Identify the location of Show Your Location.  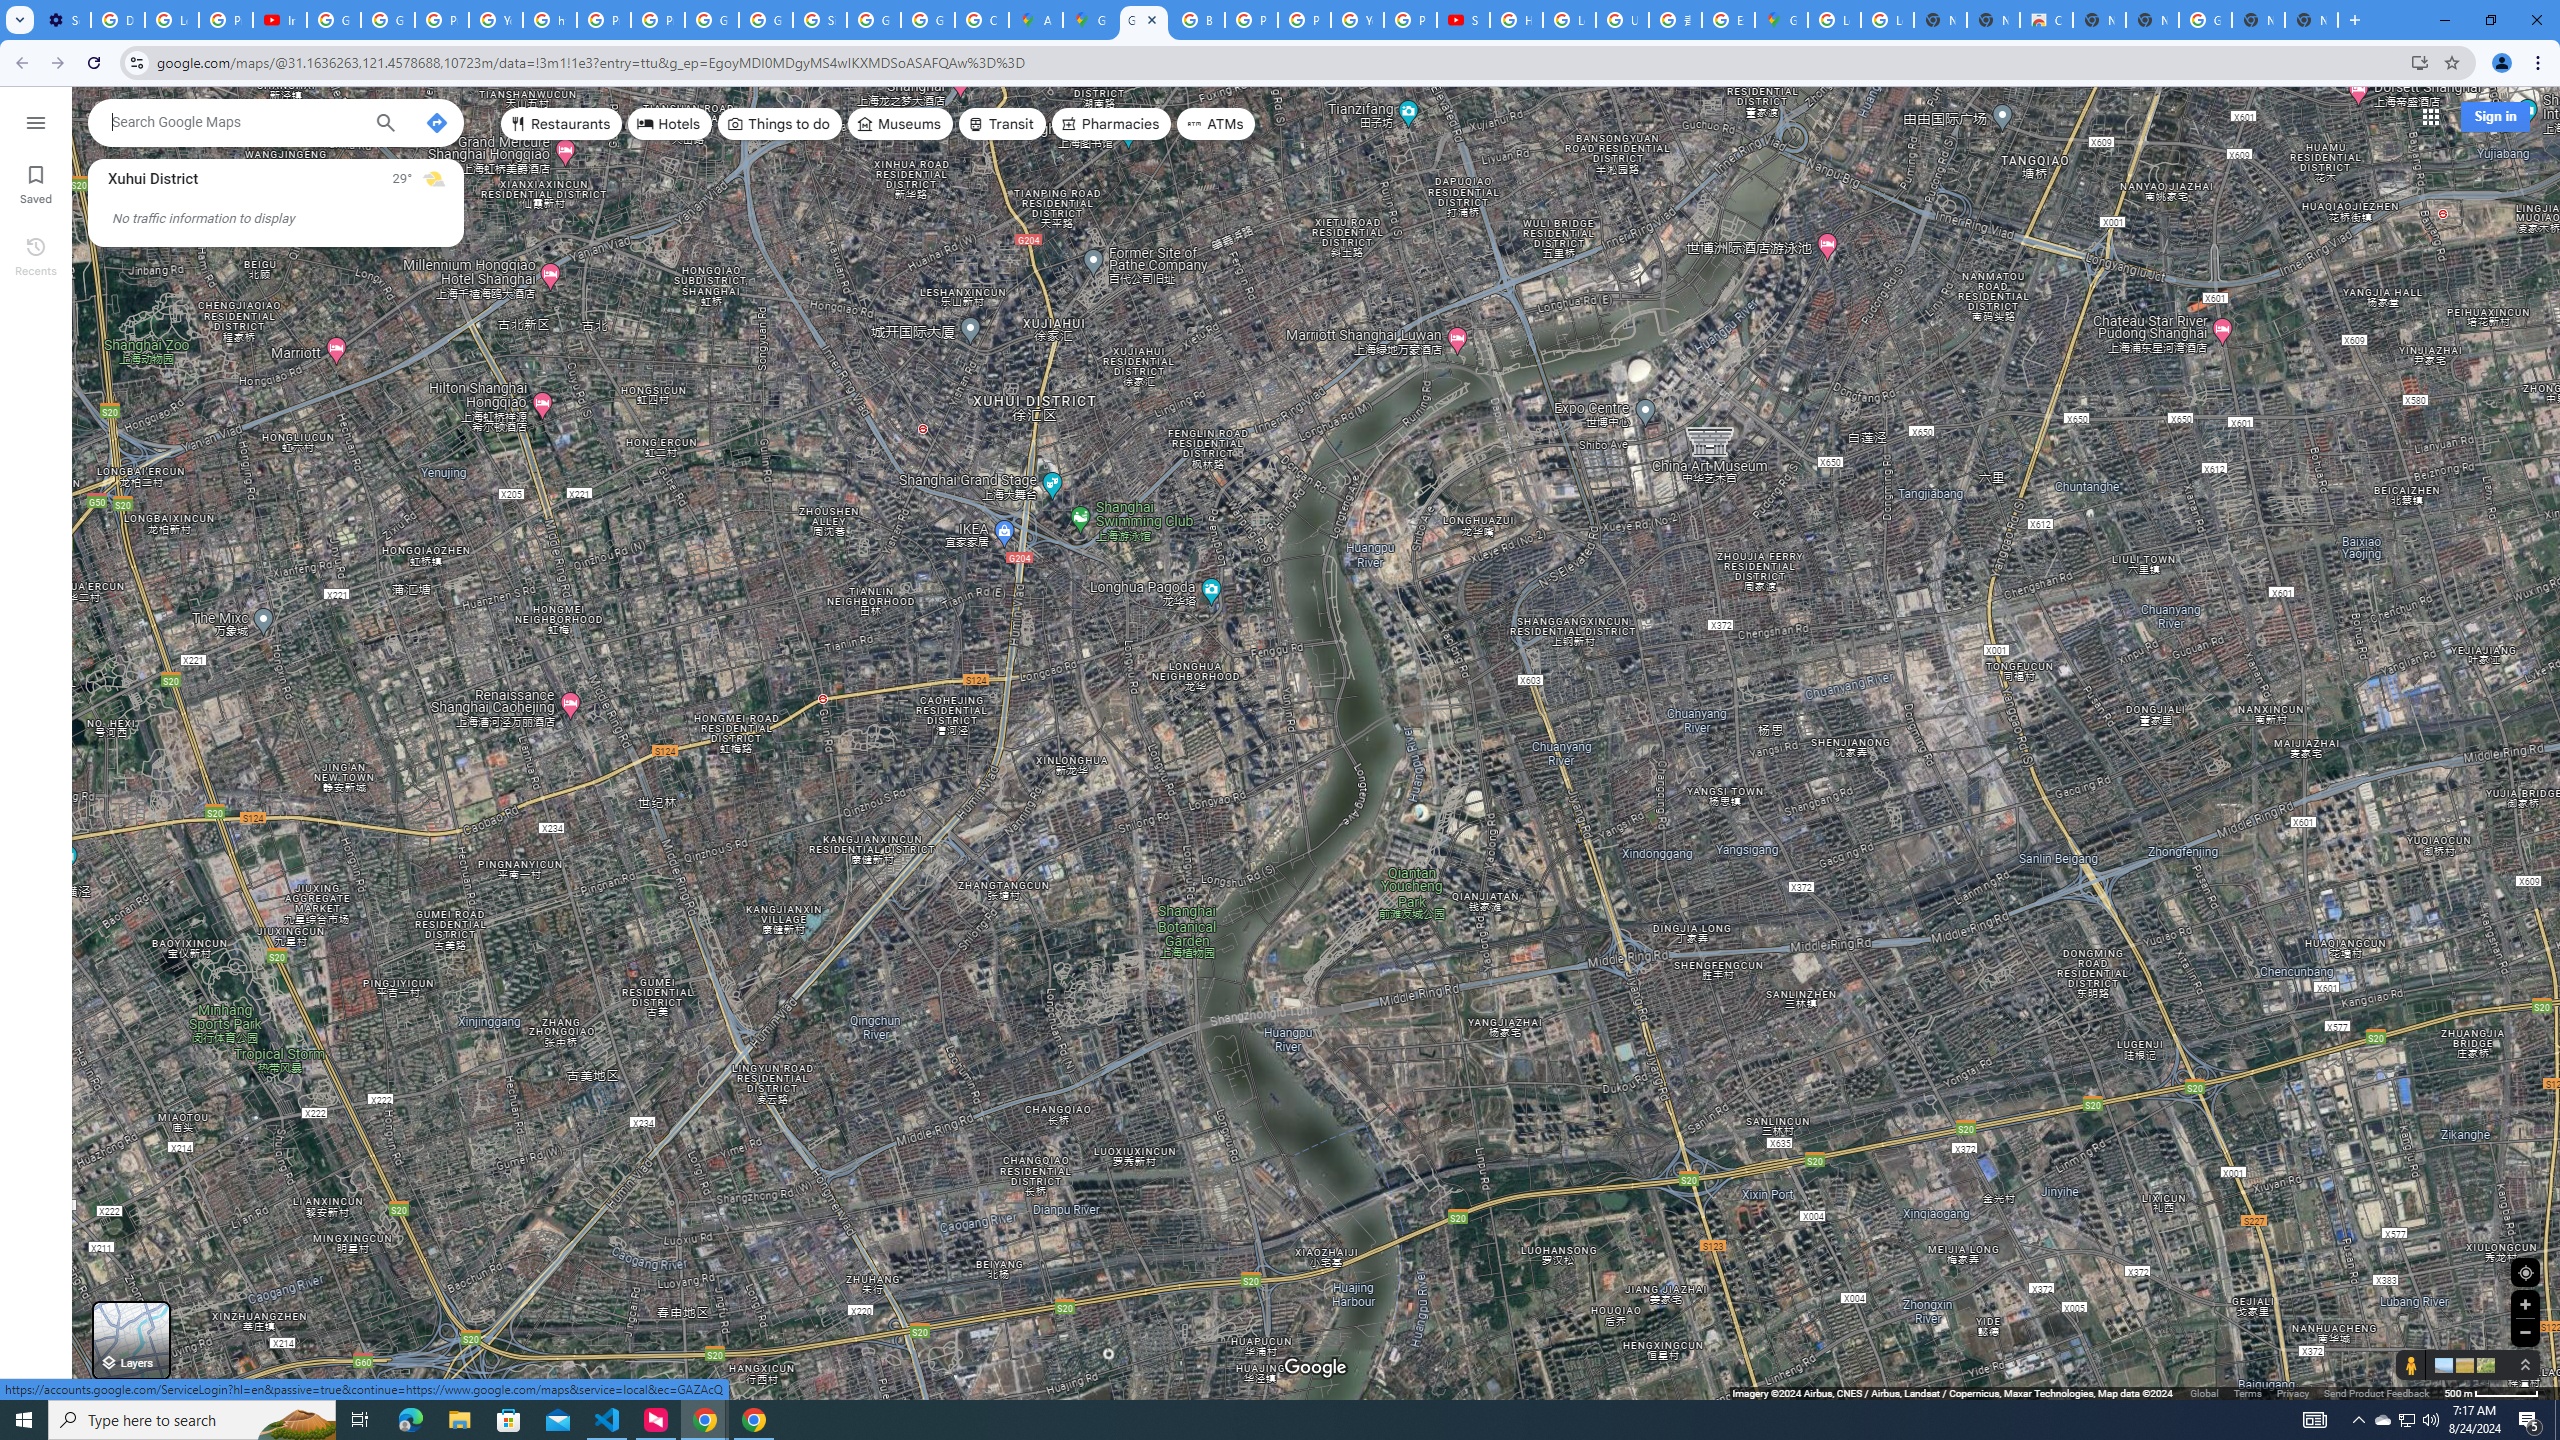
(2525, 1272).